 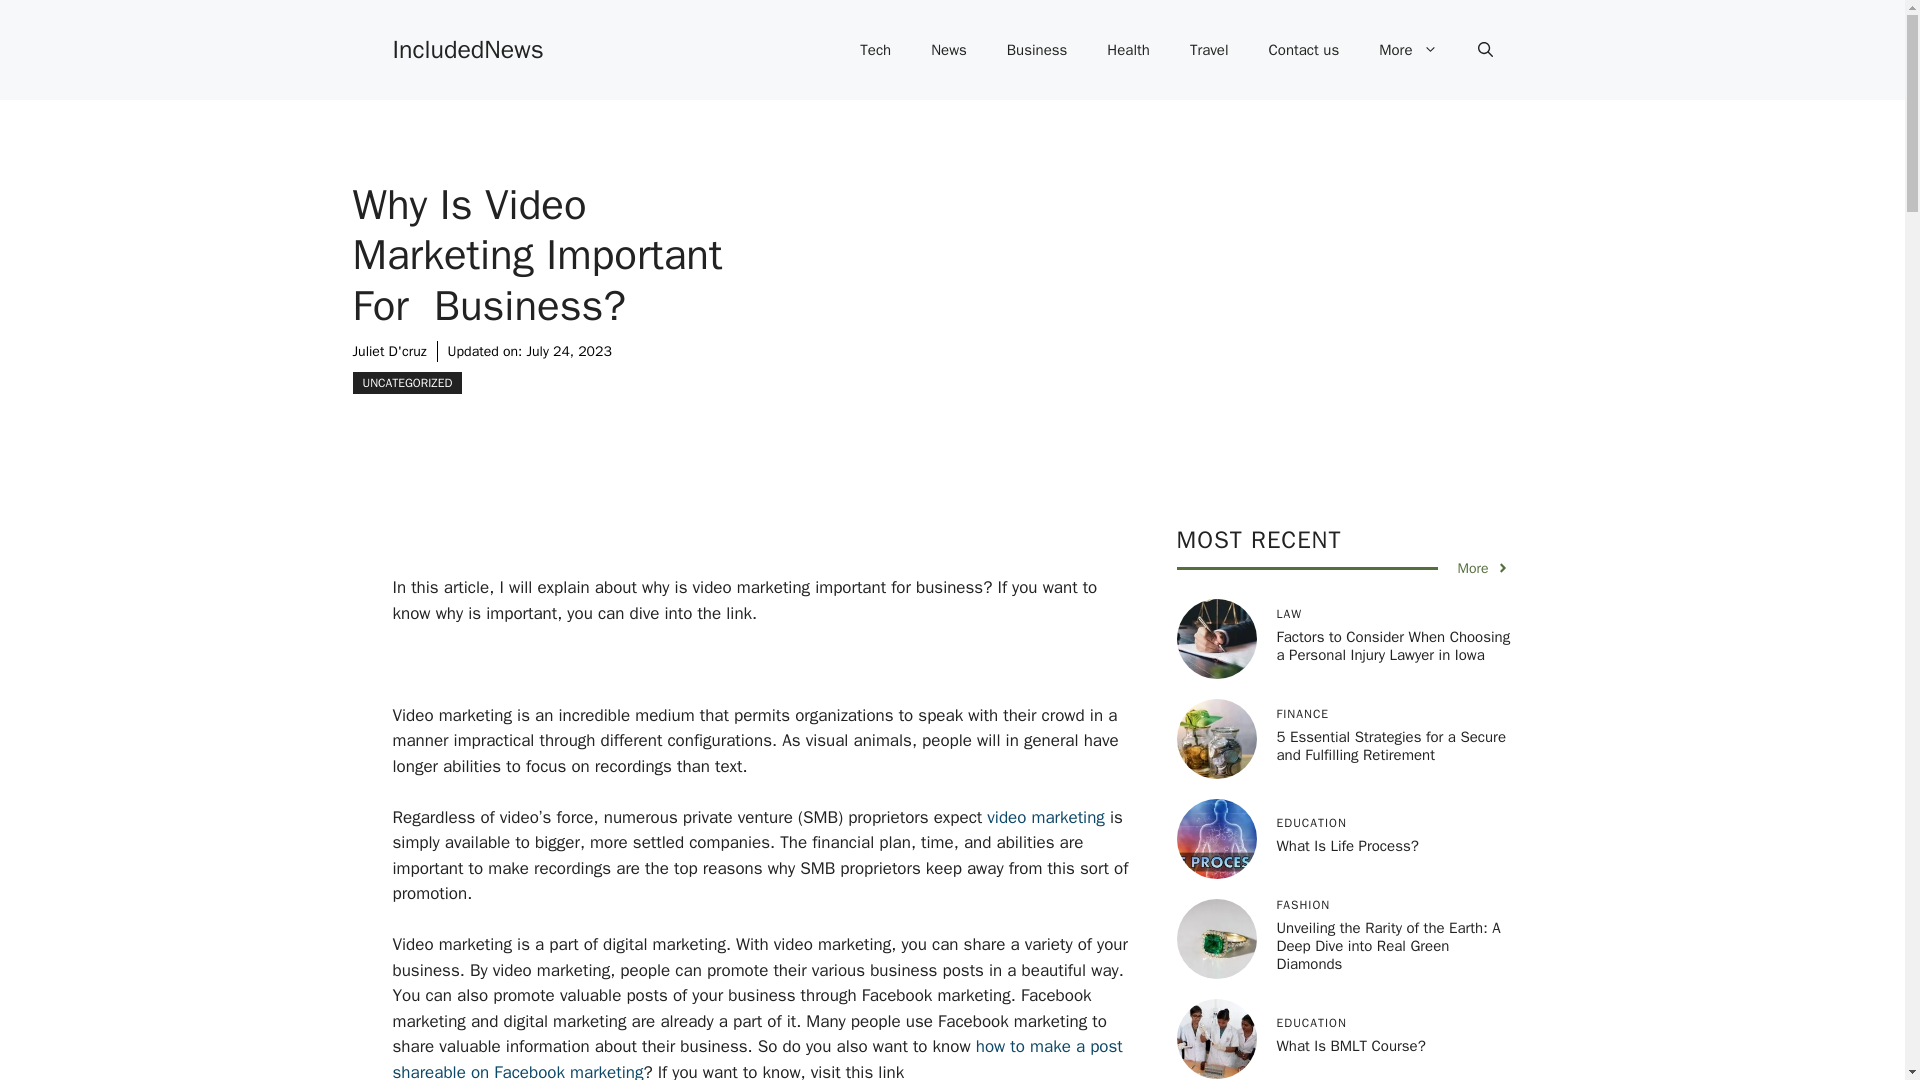 What do you see at coordinates (406, 382) in the screenshot?
I see `UNCATEGORIZED` at bounding box center [406, 382].